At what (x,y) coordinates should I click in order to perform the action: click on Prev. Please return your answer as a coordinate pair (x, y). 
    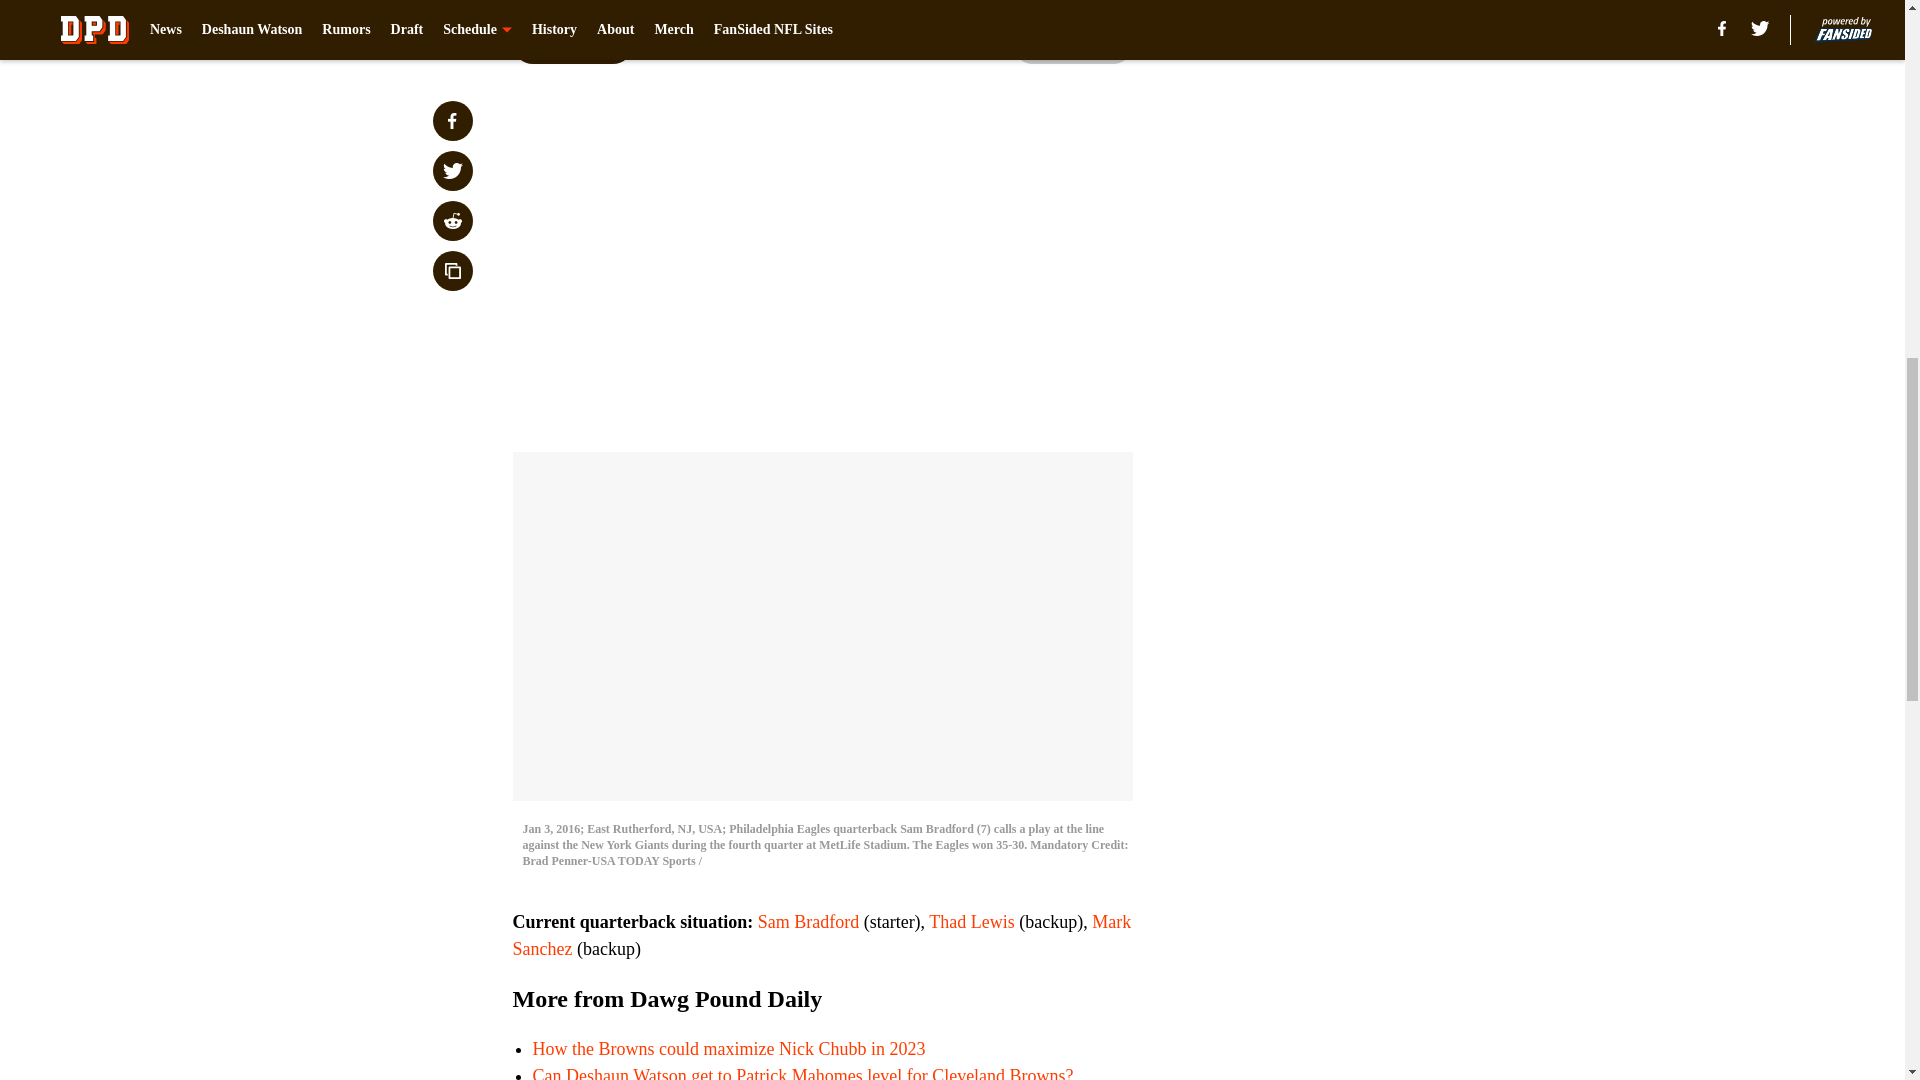
    Looking at the image, I should click on (572, 43).